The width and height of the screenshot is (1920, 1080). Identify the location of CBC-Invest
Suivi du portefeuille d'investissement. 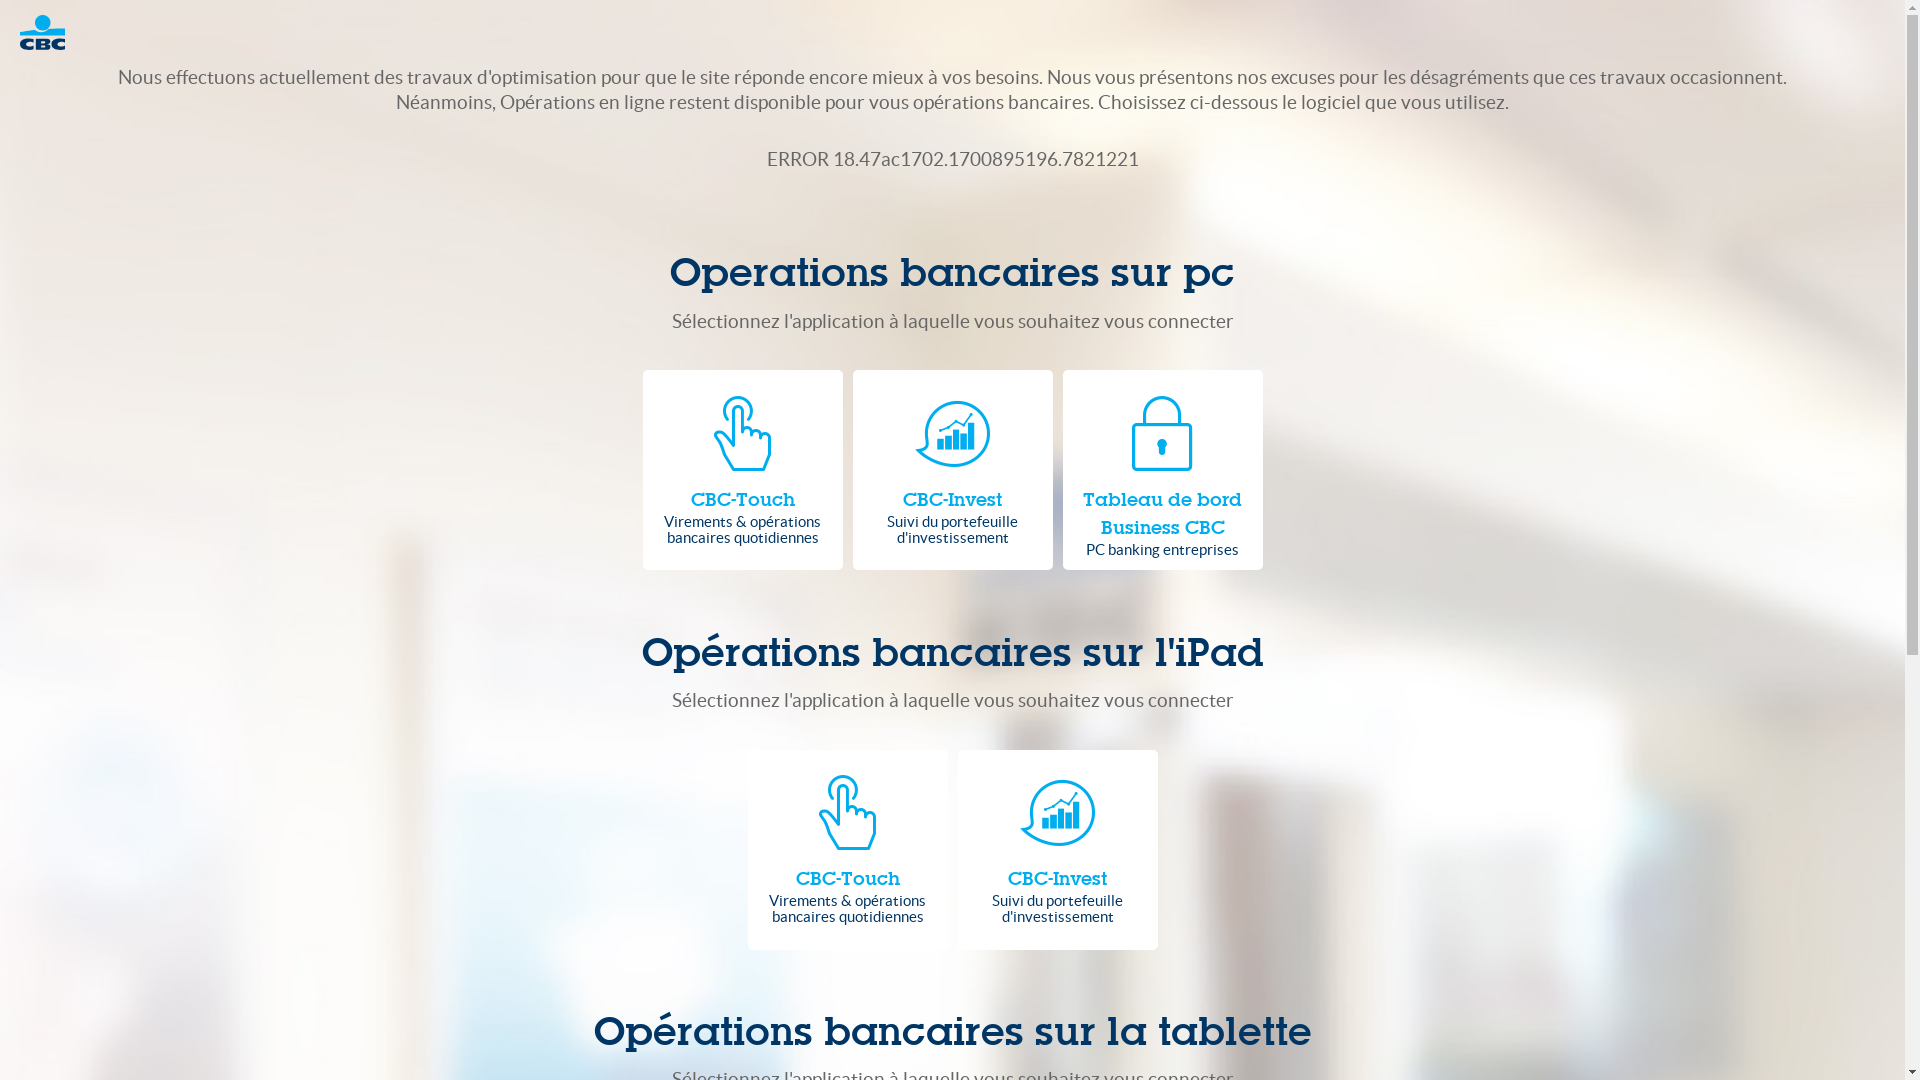
(952, 470).